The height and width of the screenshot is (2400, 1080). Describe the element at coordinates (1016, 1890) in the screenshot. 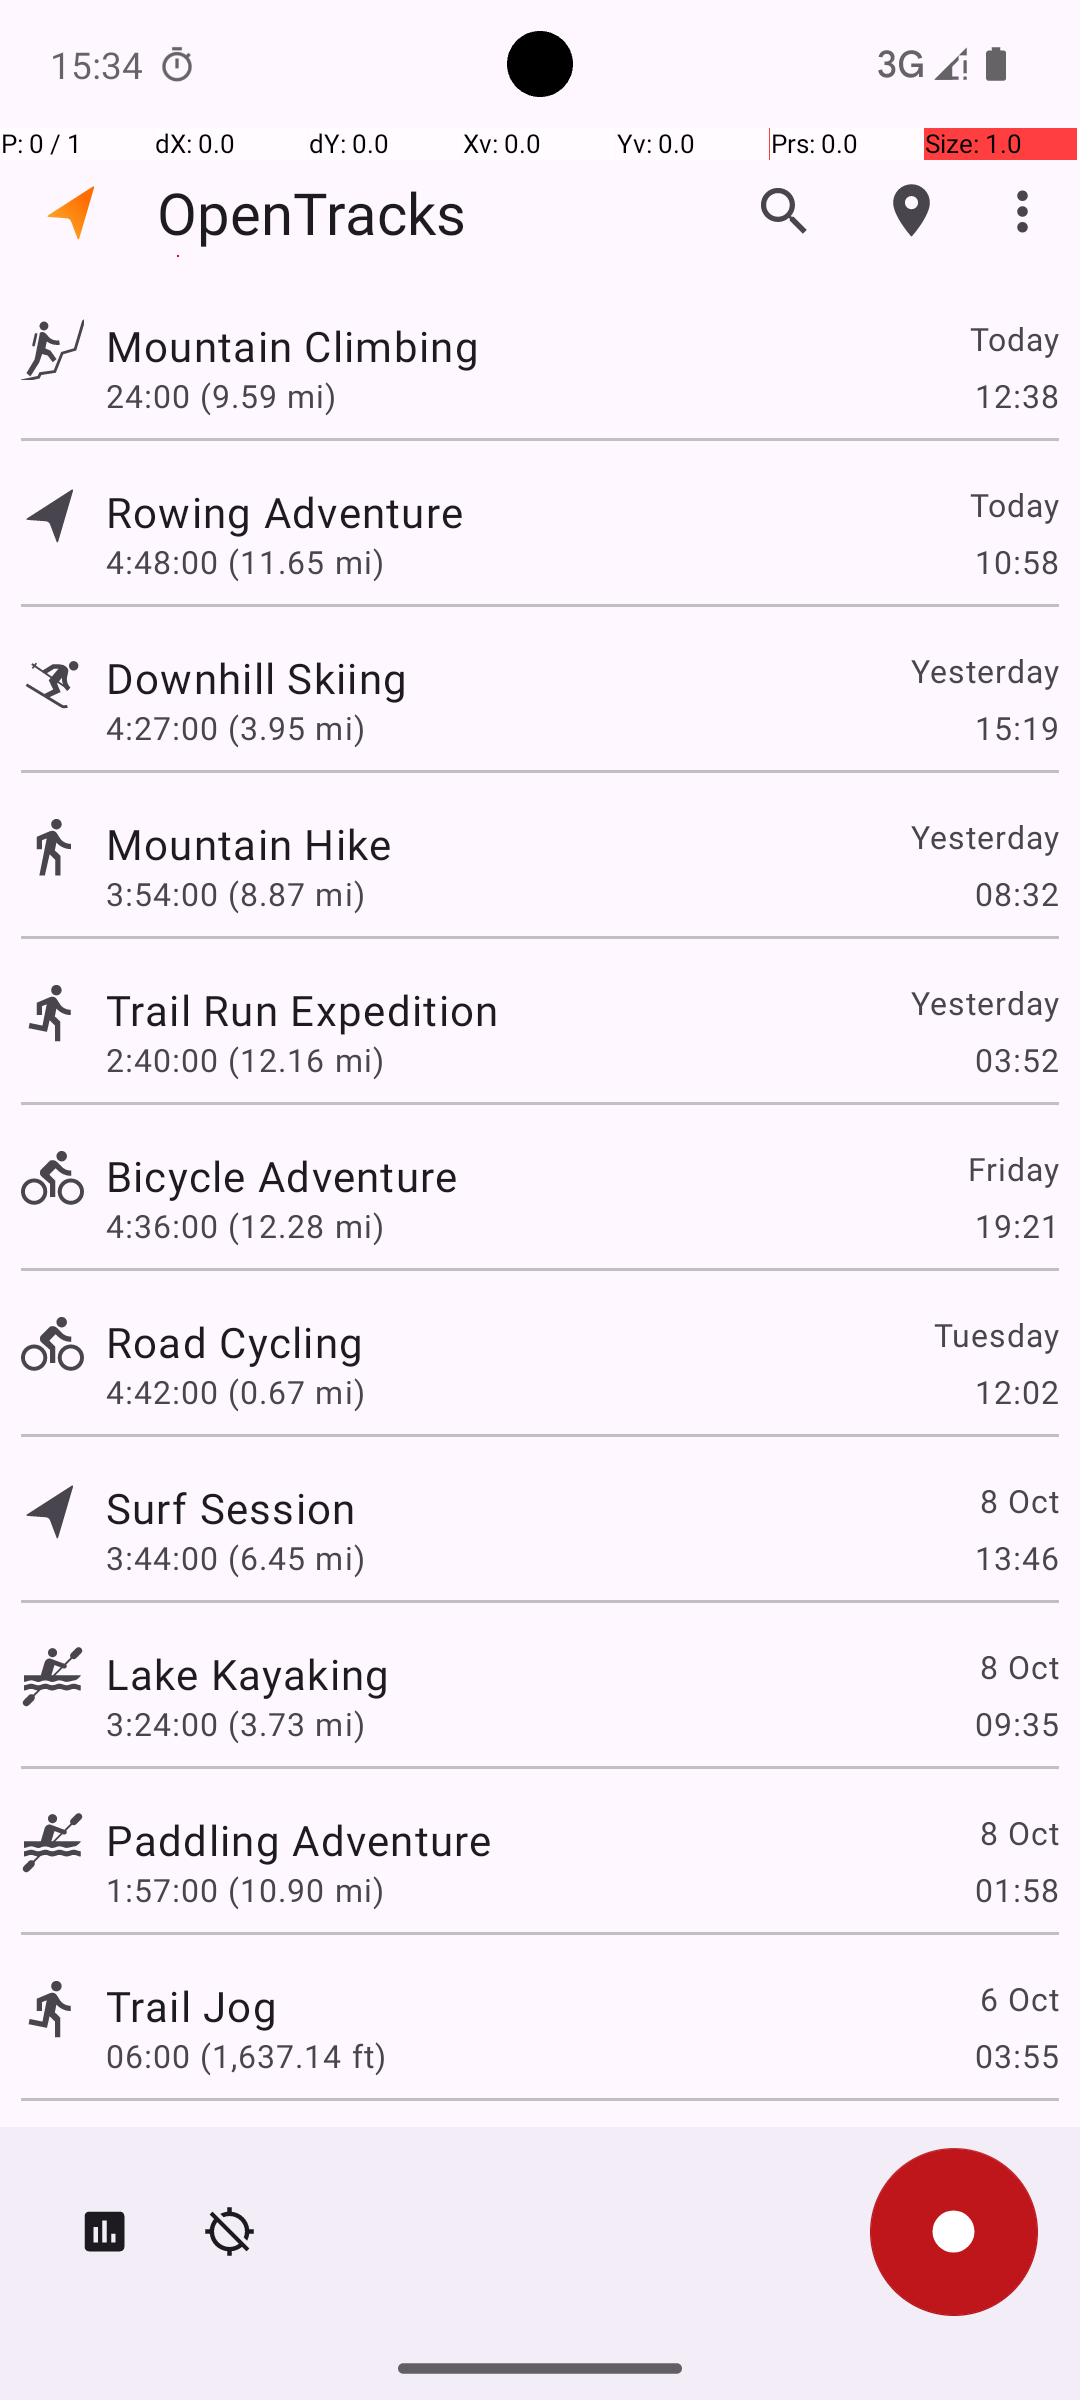

I see `01:58` at that location.